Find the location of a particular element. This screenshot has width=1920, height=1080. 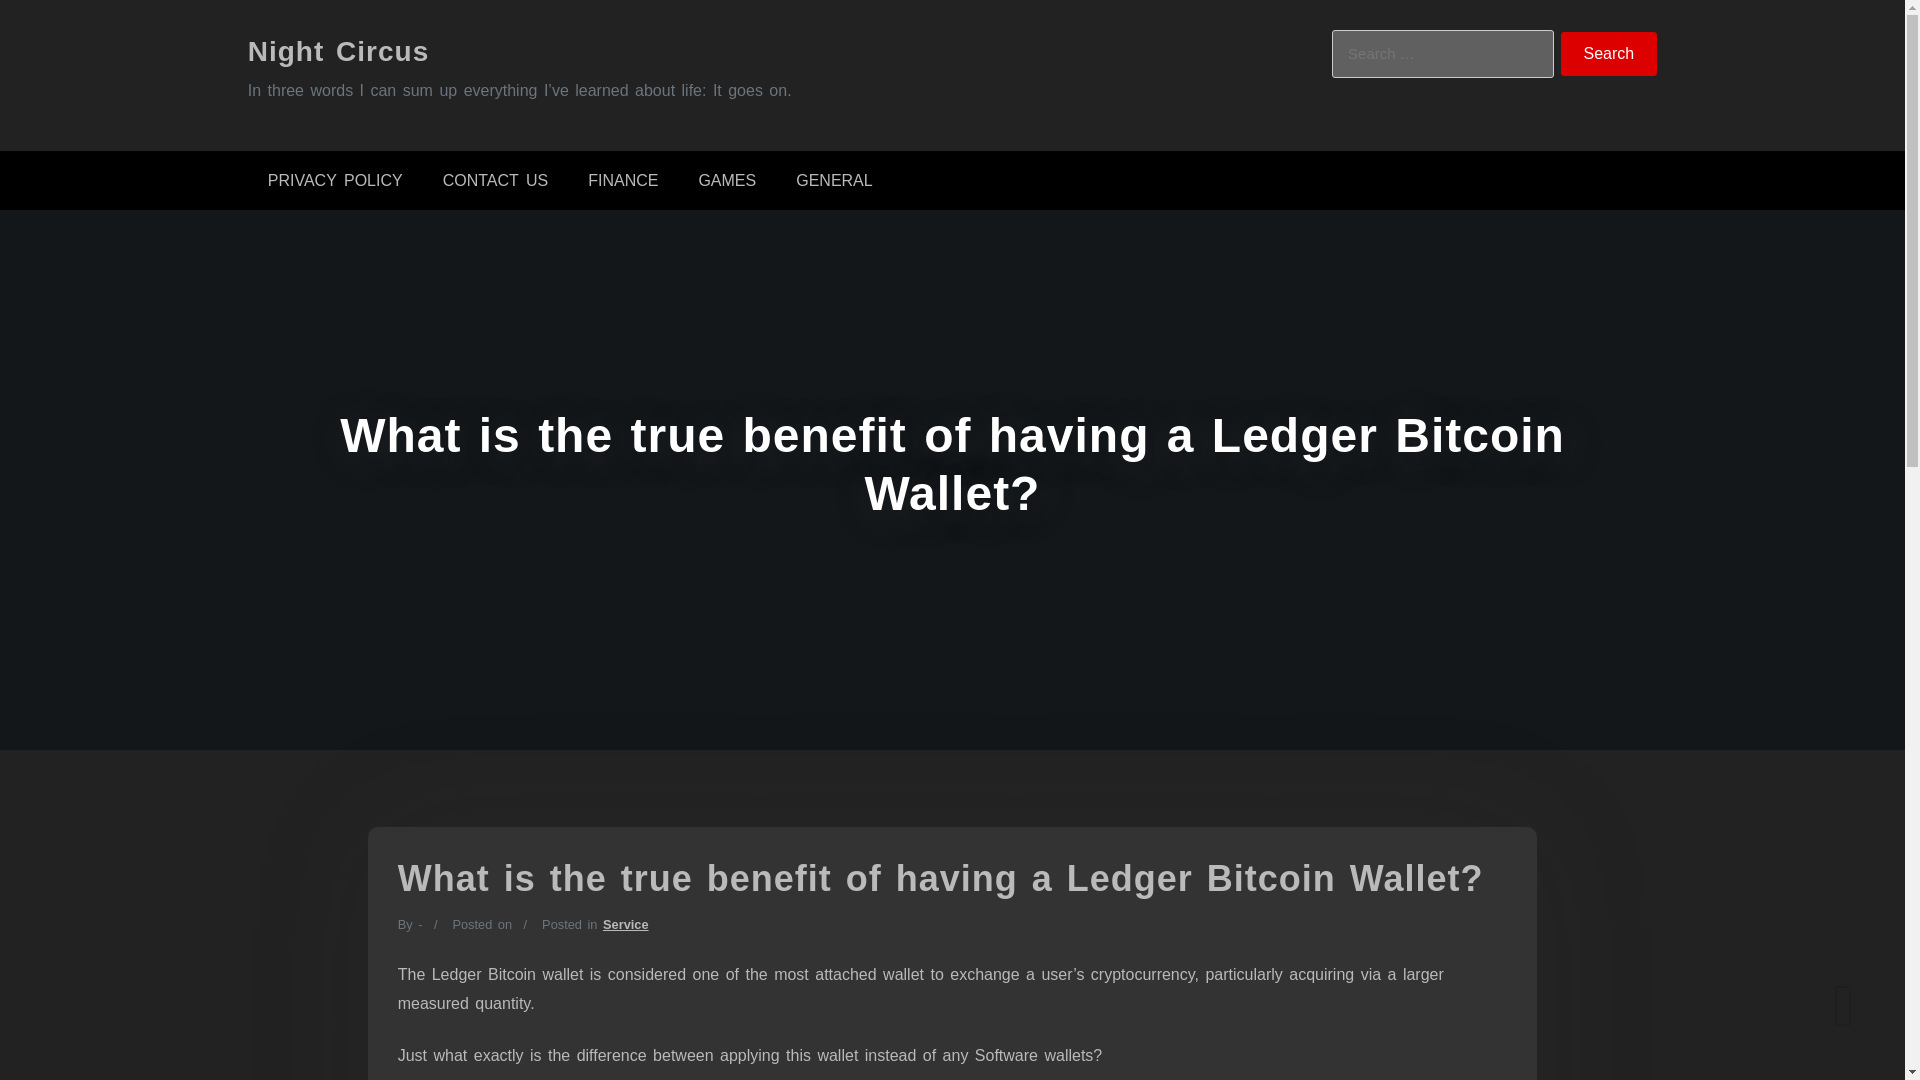

PRIVACY POLICY is located at coordinates (334, 180).